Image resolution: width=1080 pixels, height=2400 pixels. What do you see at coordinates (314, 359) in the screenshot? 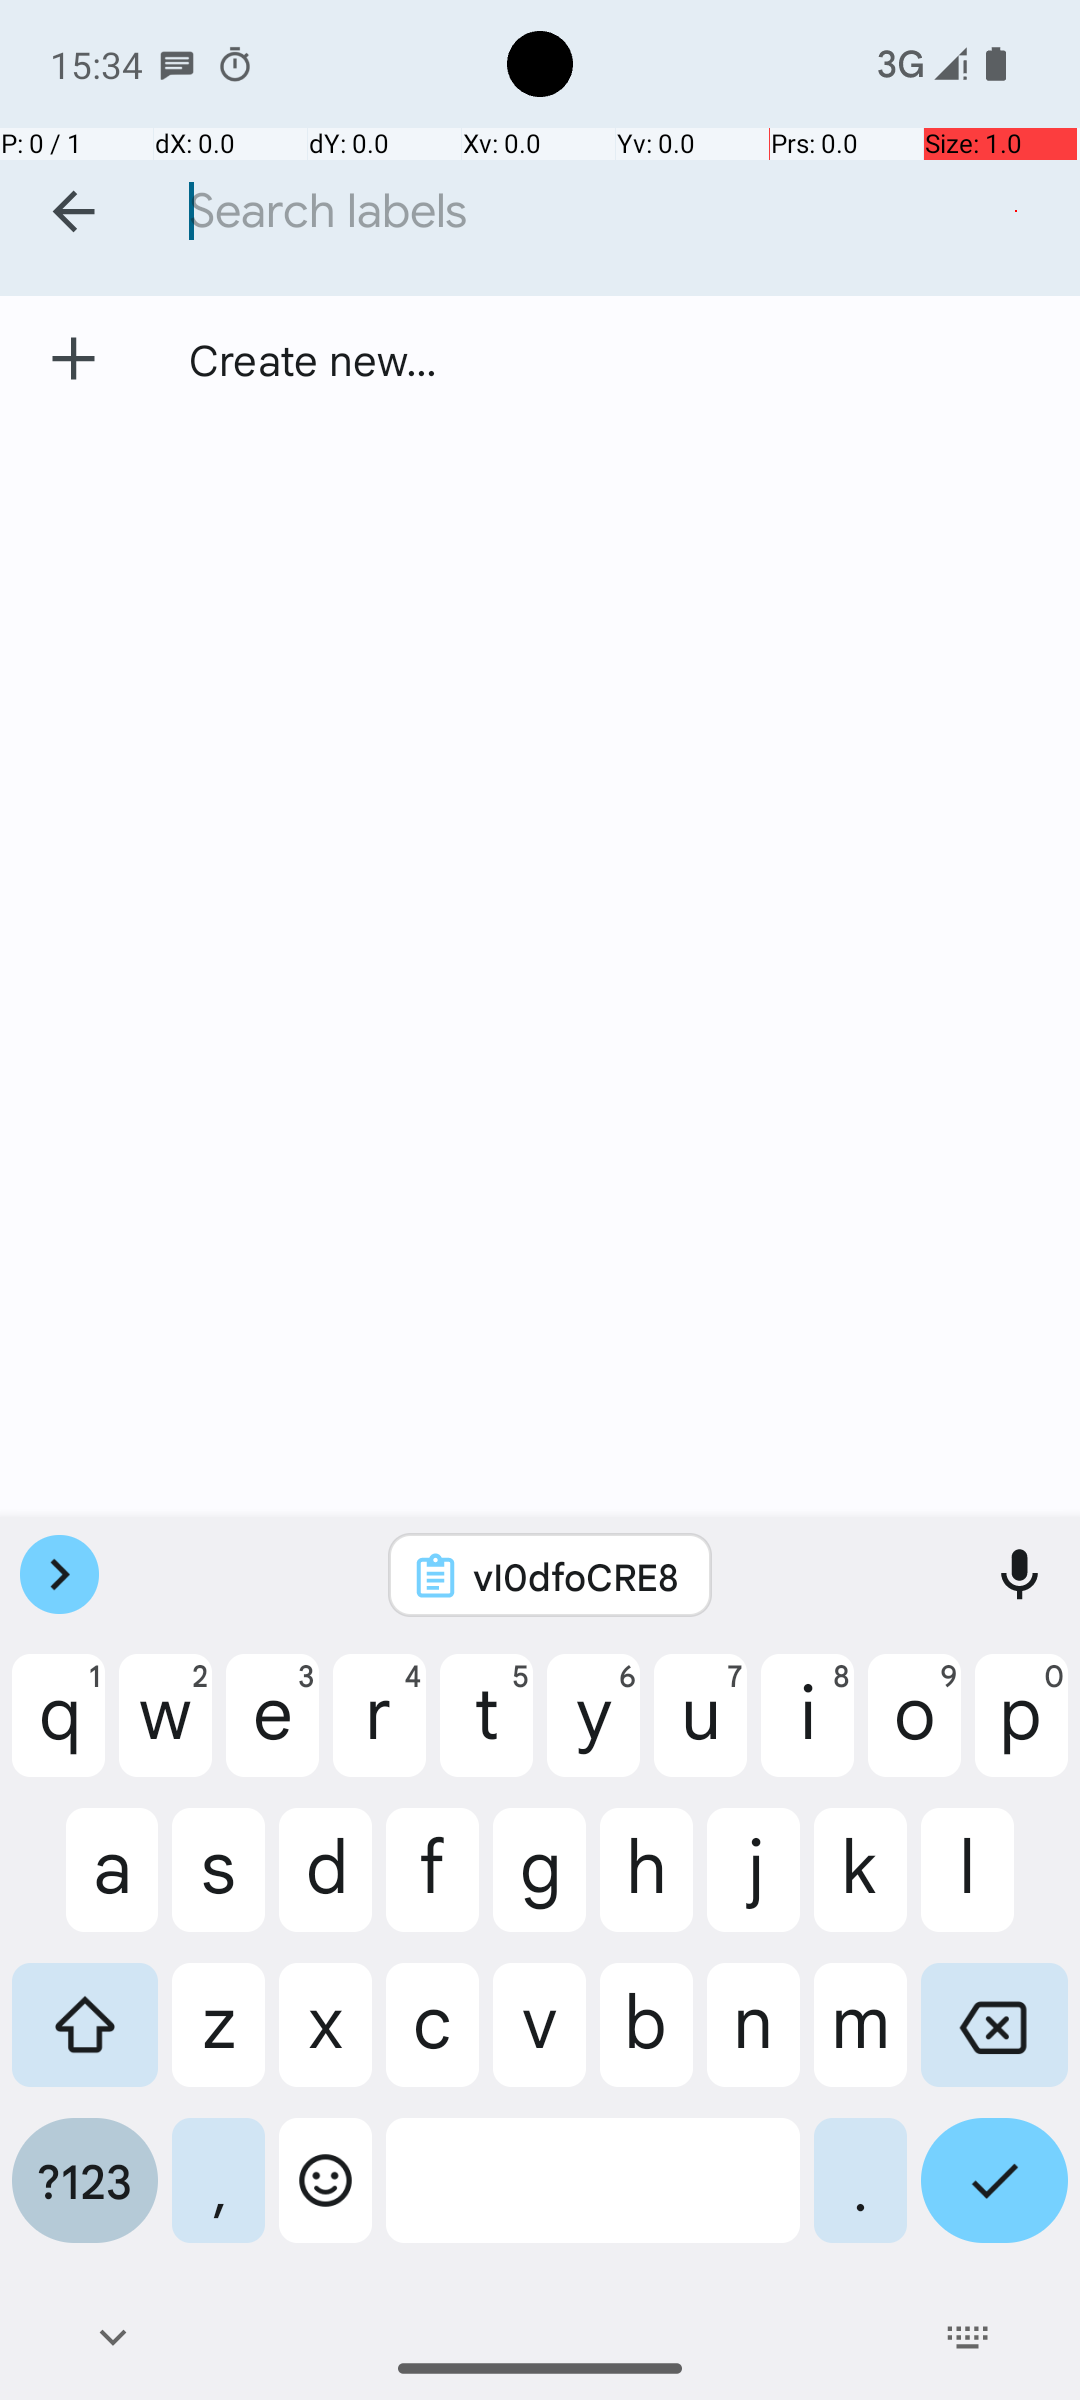
I see `Create new…` at bounding box center [314, 359].